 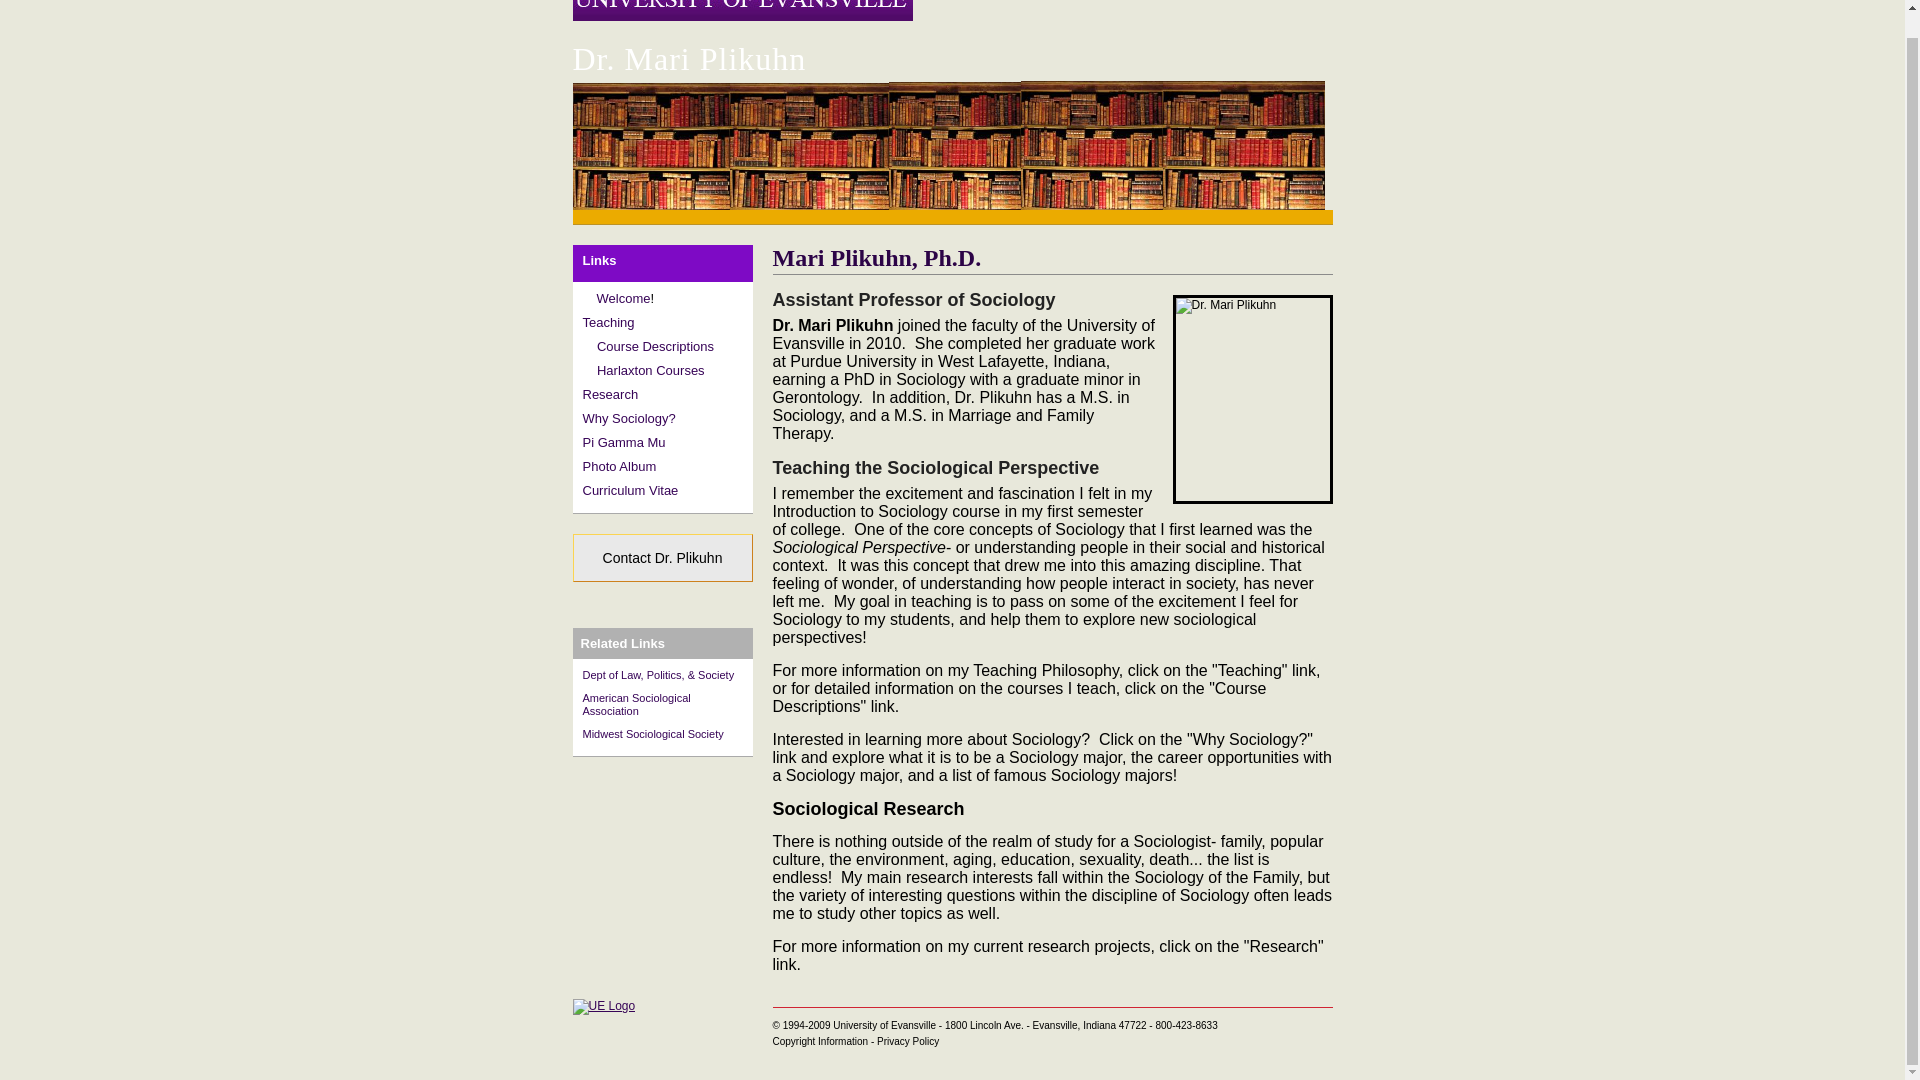 I want to click on Teaching, so click(x=607, y=322).